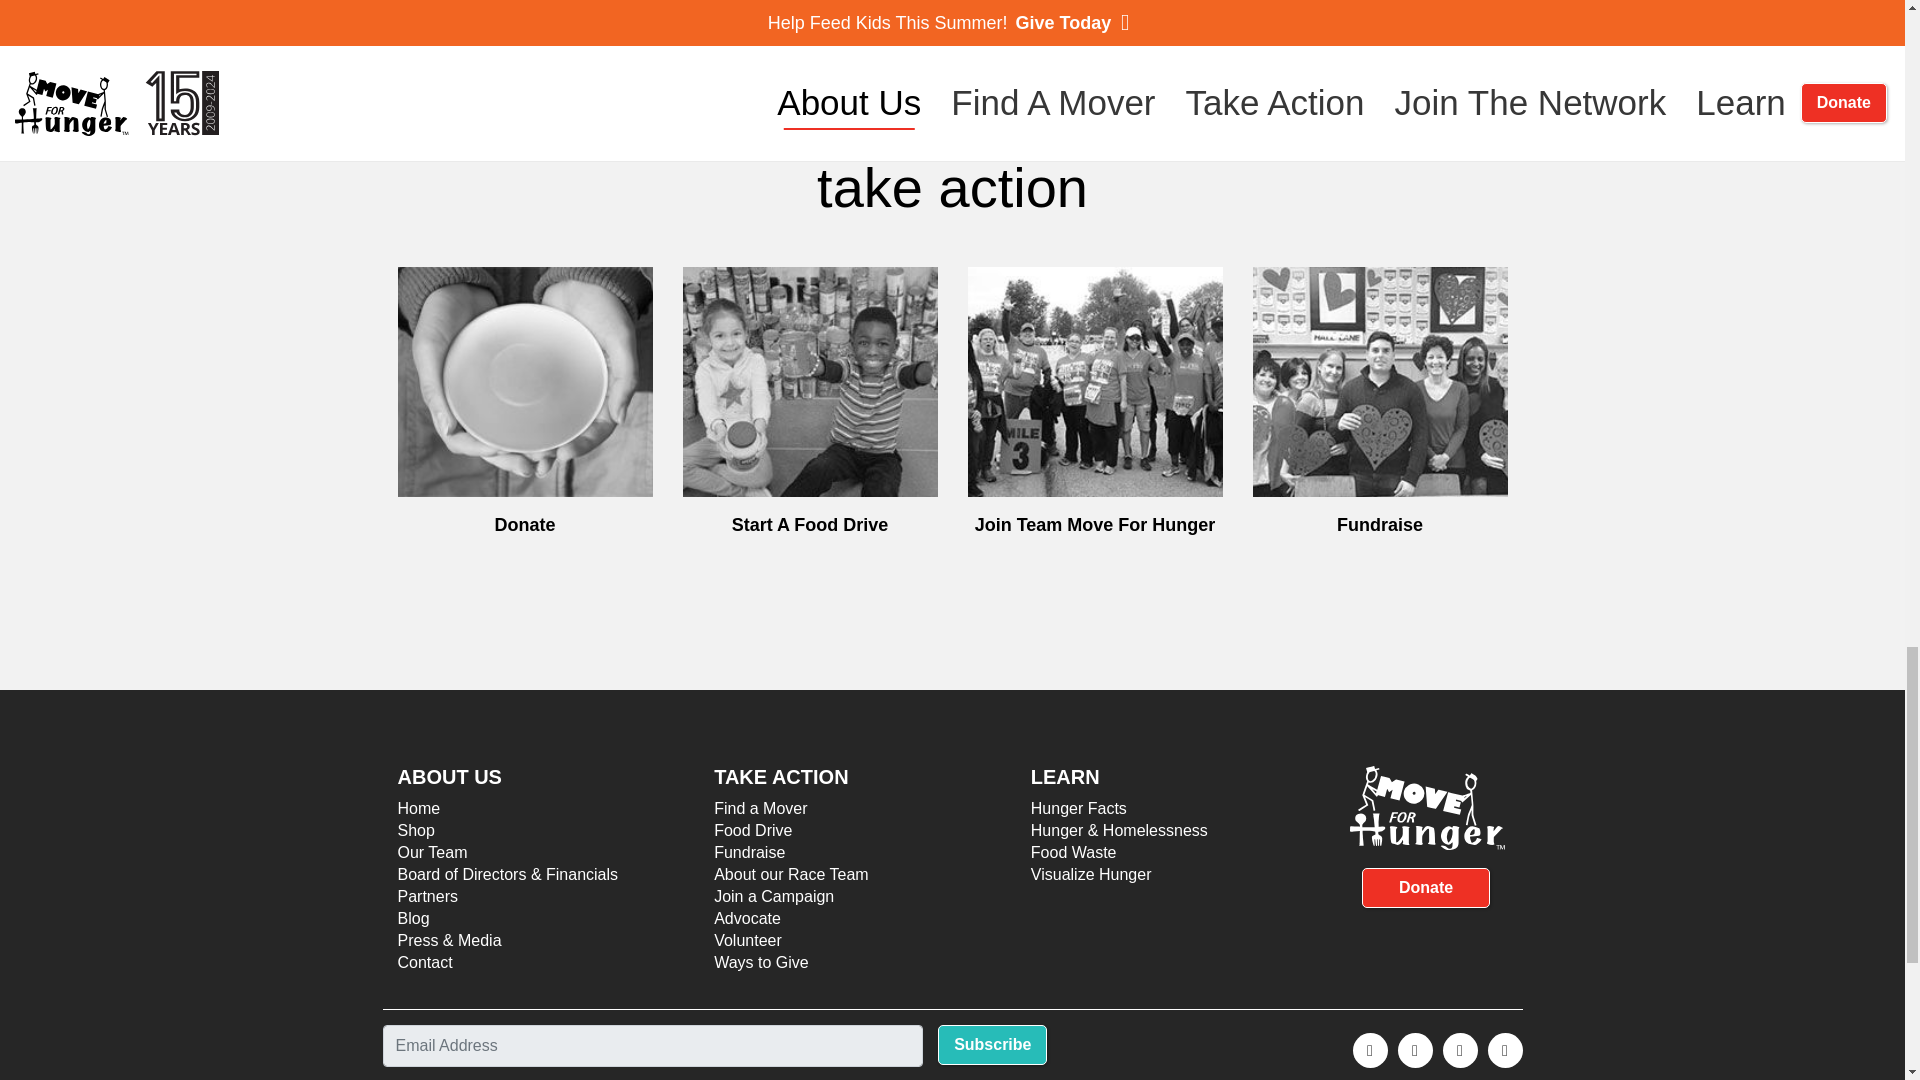 The height and width of the screenshot is (1080, 1920). Describe the element at coordinates (992, 1044) in the screenshot. I see `Subscribe` at that location.